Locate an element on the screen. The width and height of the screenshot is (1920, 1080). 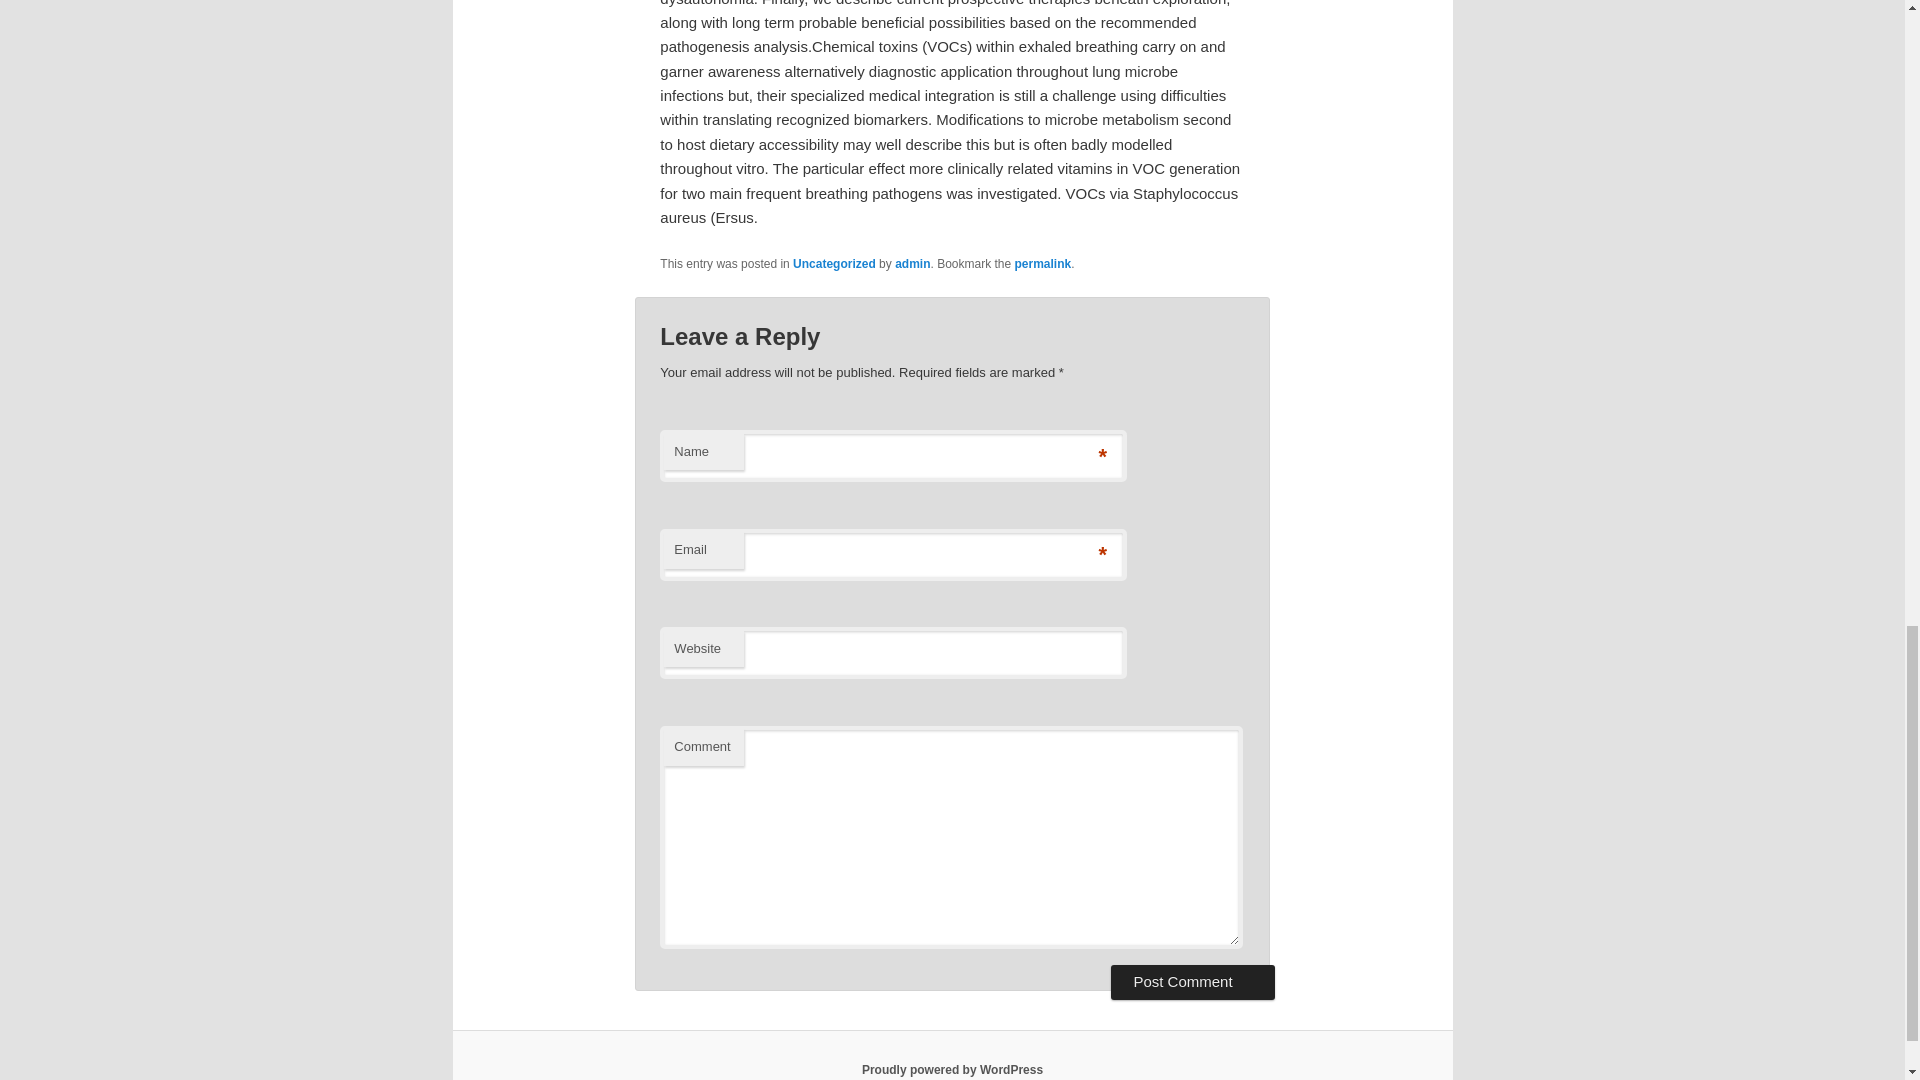
Semantic Personal Publishing Platform is located at coordinates (952, 1069).